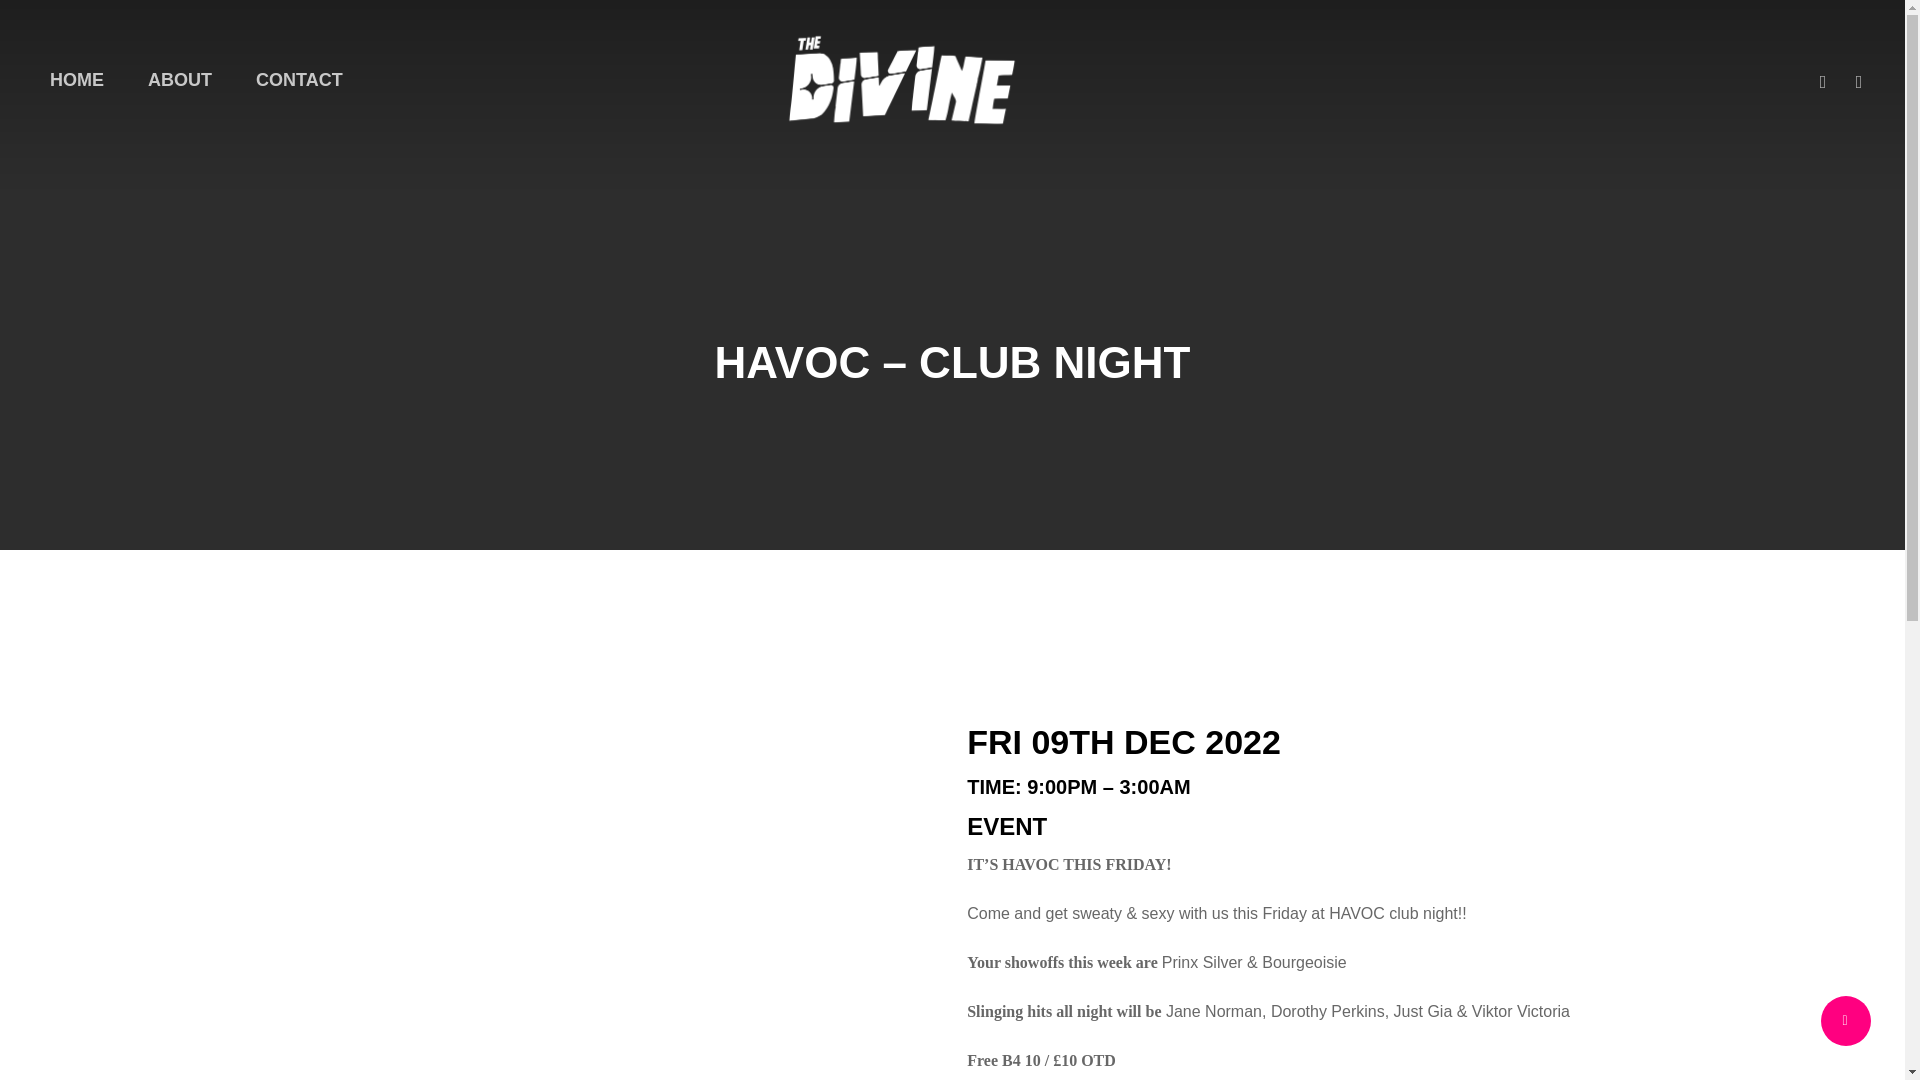 This screenshot has width=1920, height=1080. What do you see at coordinates (77, 80) in the screenshot?
I see `HOME` at bounding box center [77, 80].